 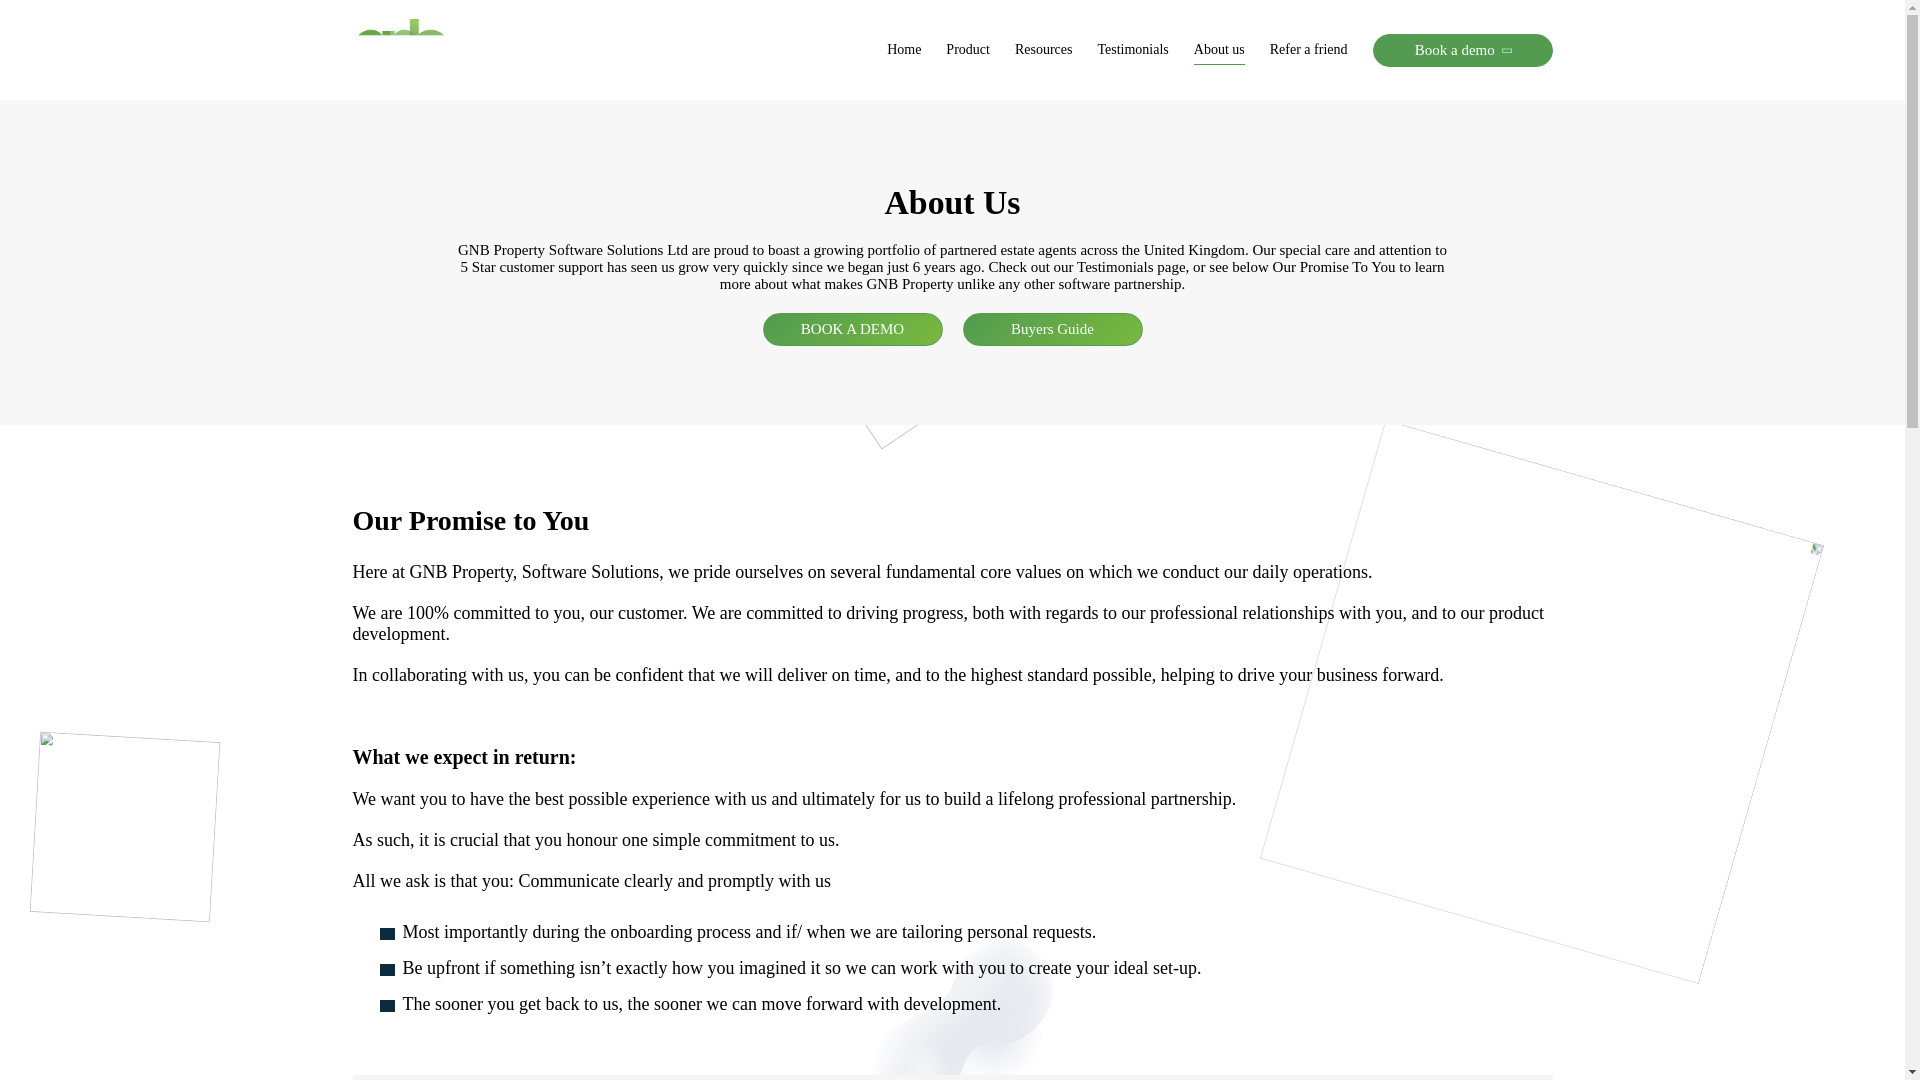 What do you see at coordinates (1462, 50) in the screenshot?
I see `Book a demo` at bounding box center [1462, 50].